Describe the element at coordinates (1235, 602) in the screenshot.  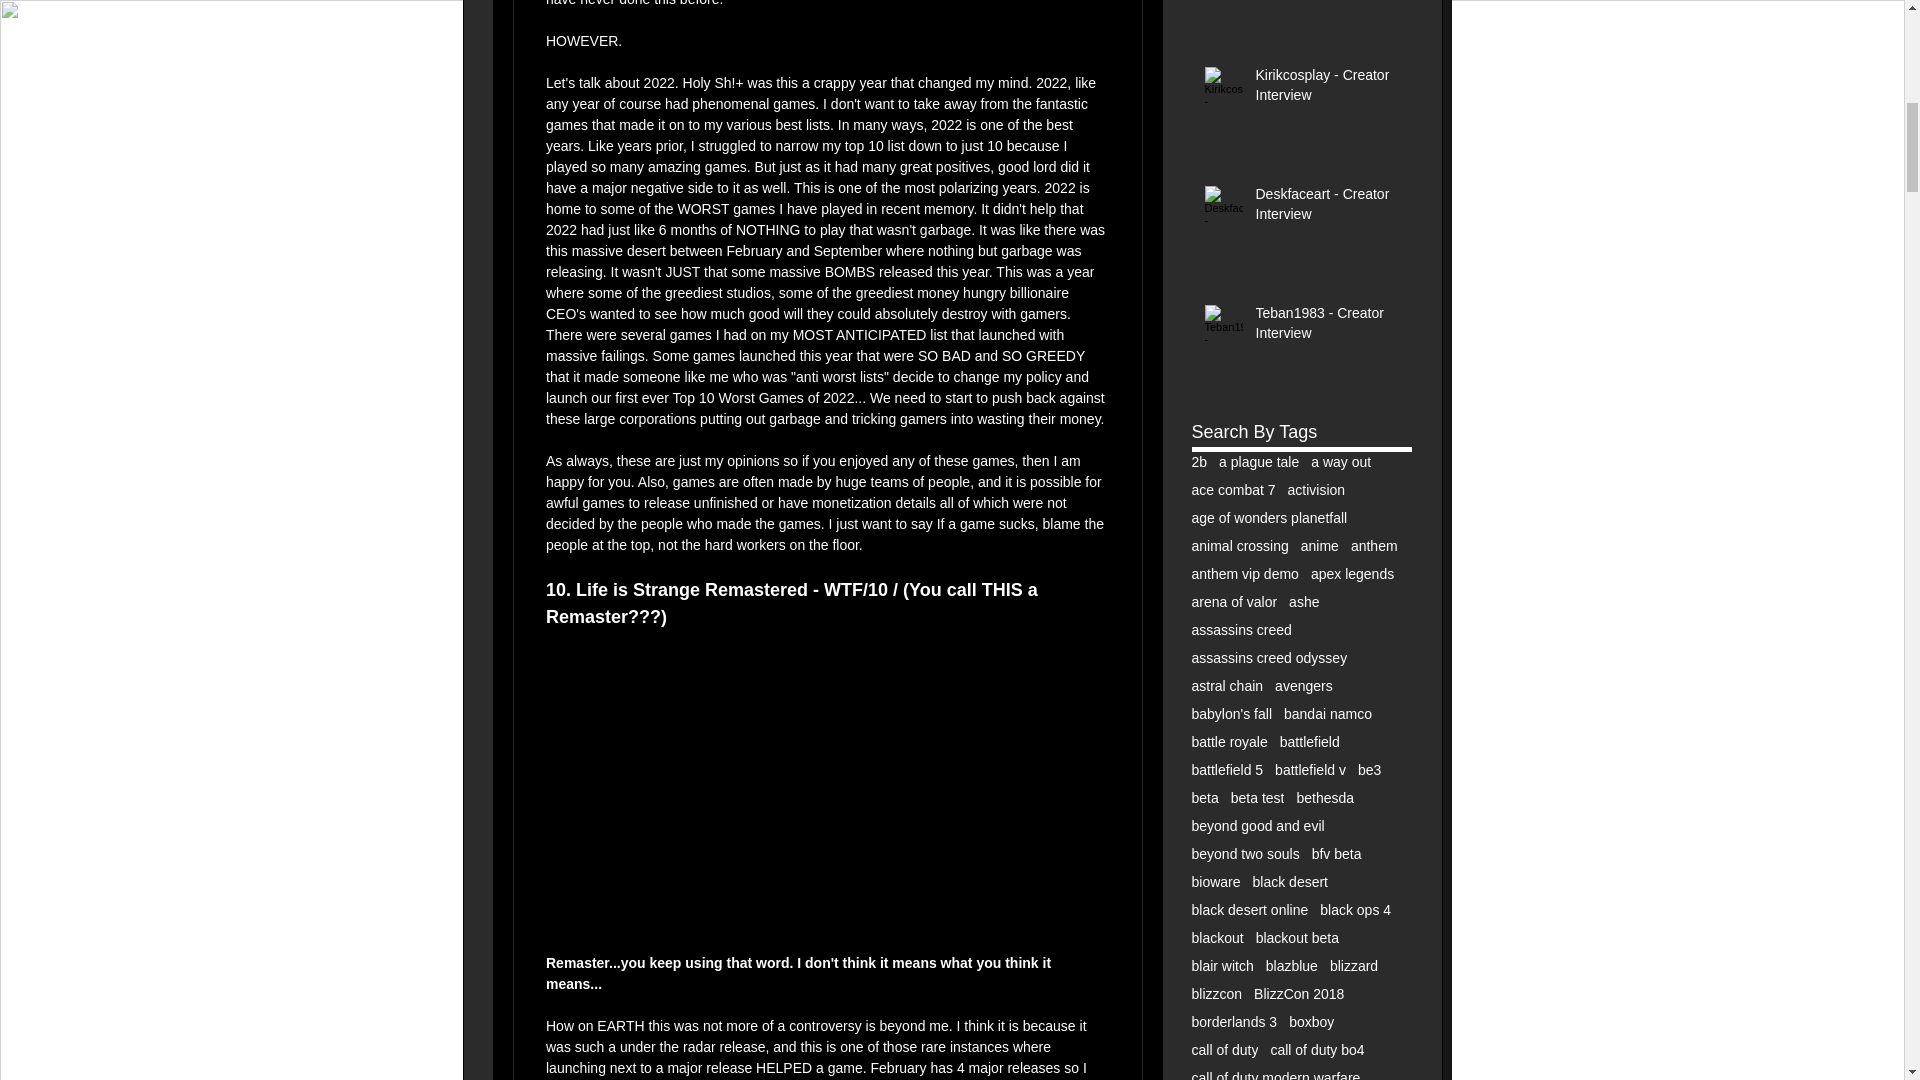
I see `arena of valor` at that location.